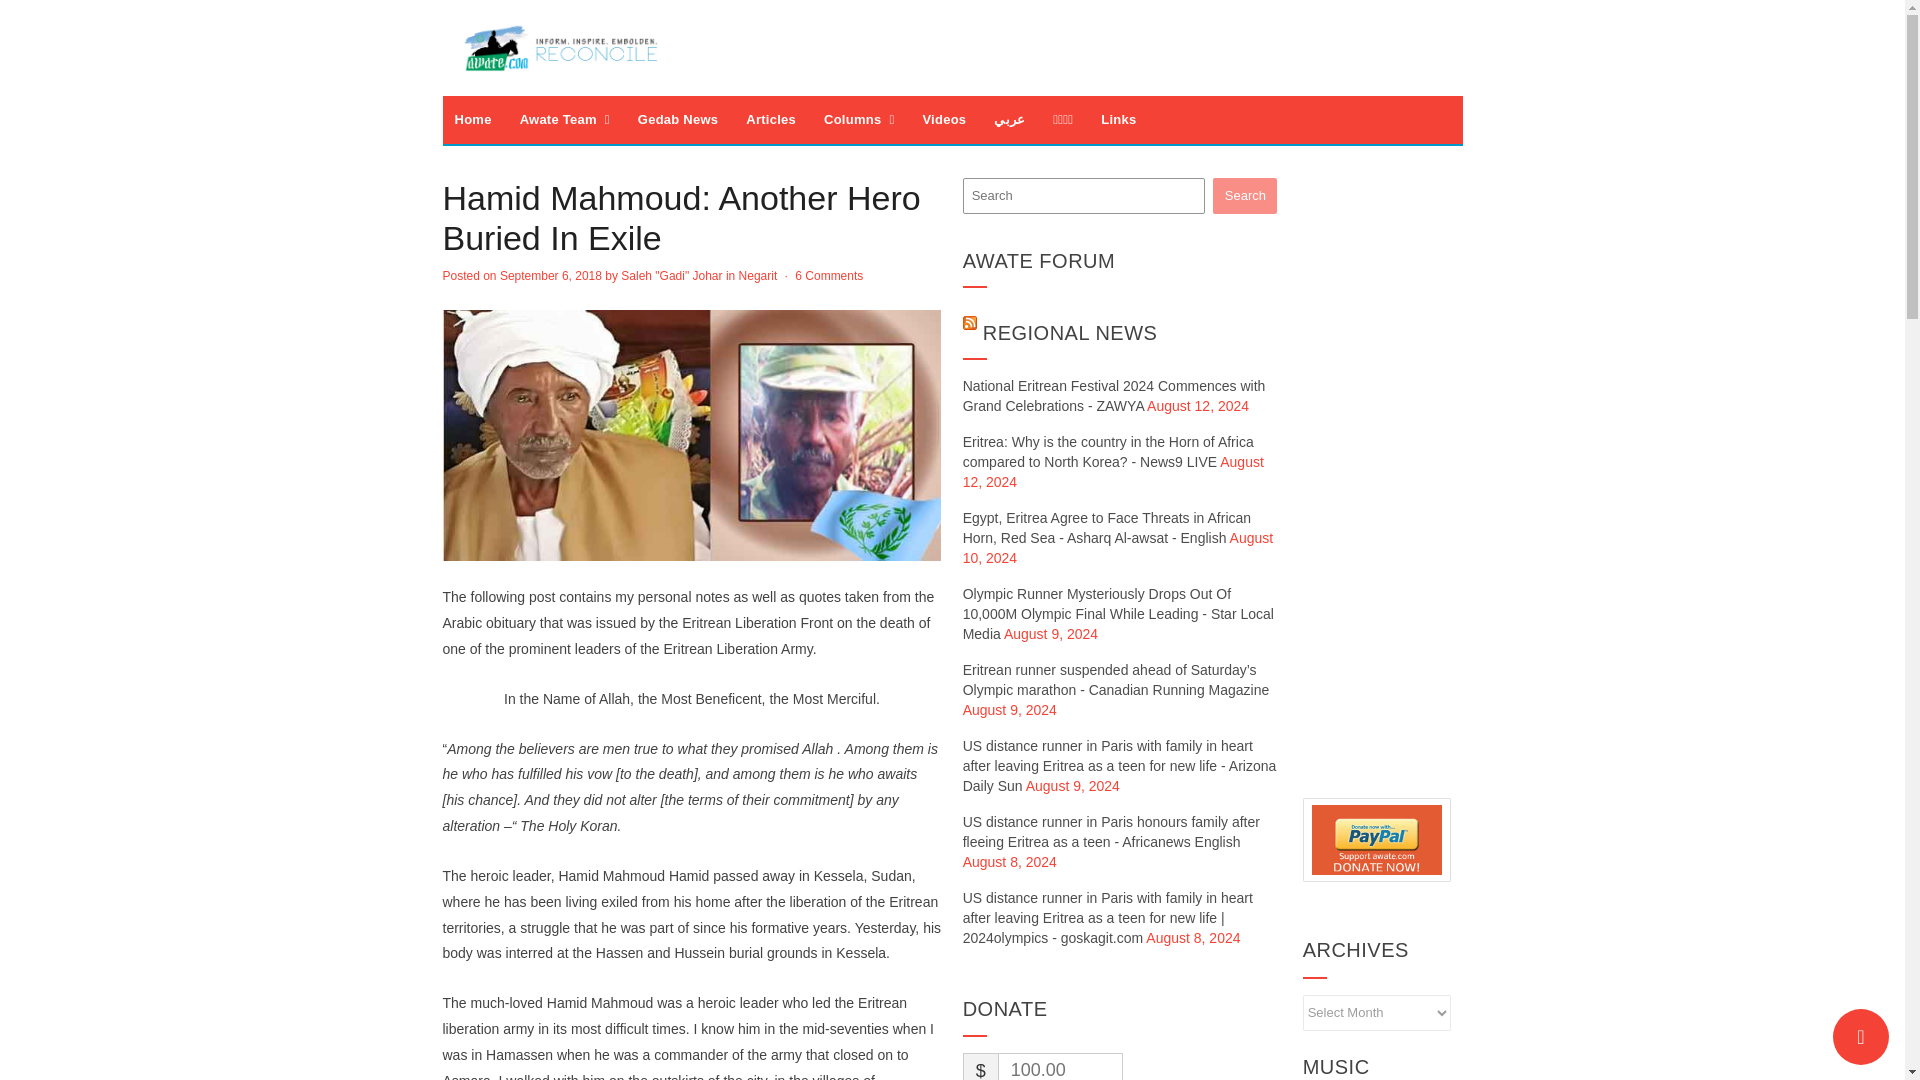 This screenshot has width=1920, height=1080. Describe the element at coordinates (670, 275) in the screenshot. I see `View all posts by Saleh "Gadi" Johar` at that location.